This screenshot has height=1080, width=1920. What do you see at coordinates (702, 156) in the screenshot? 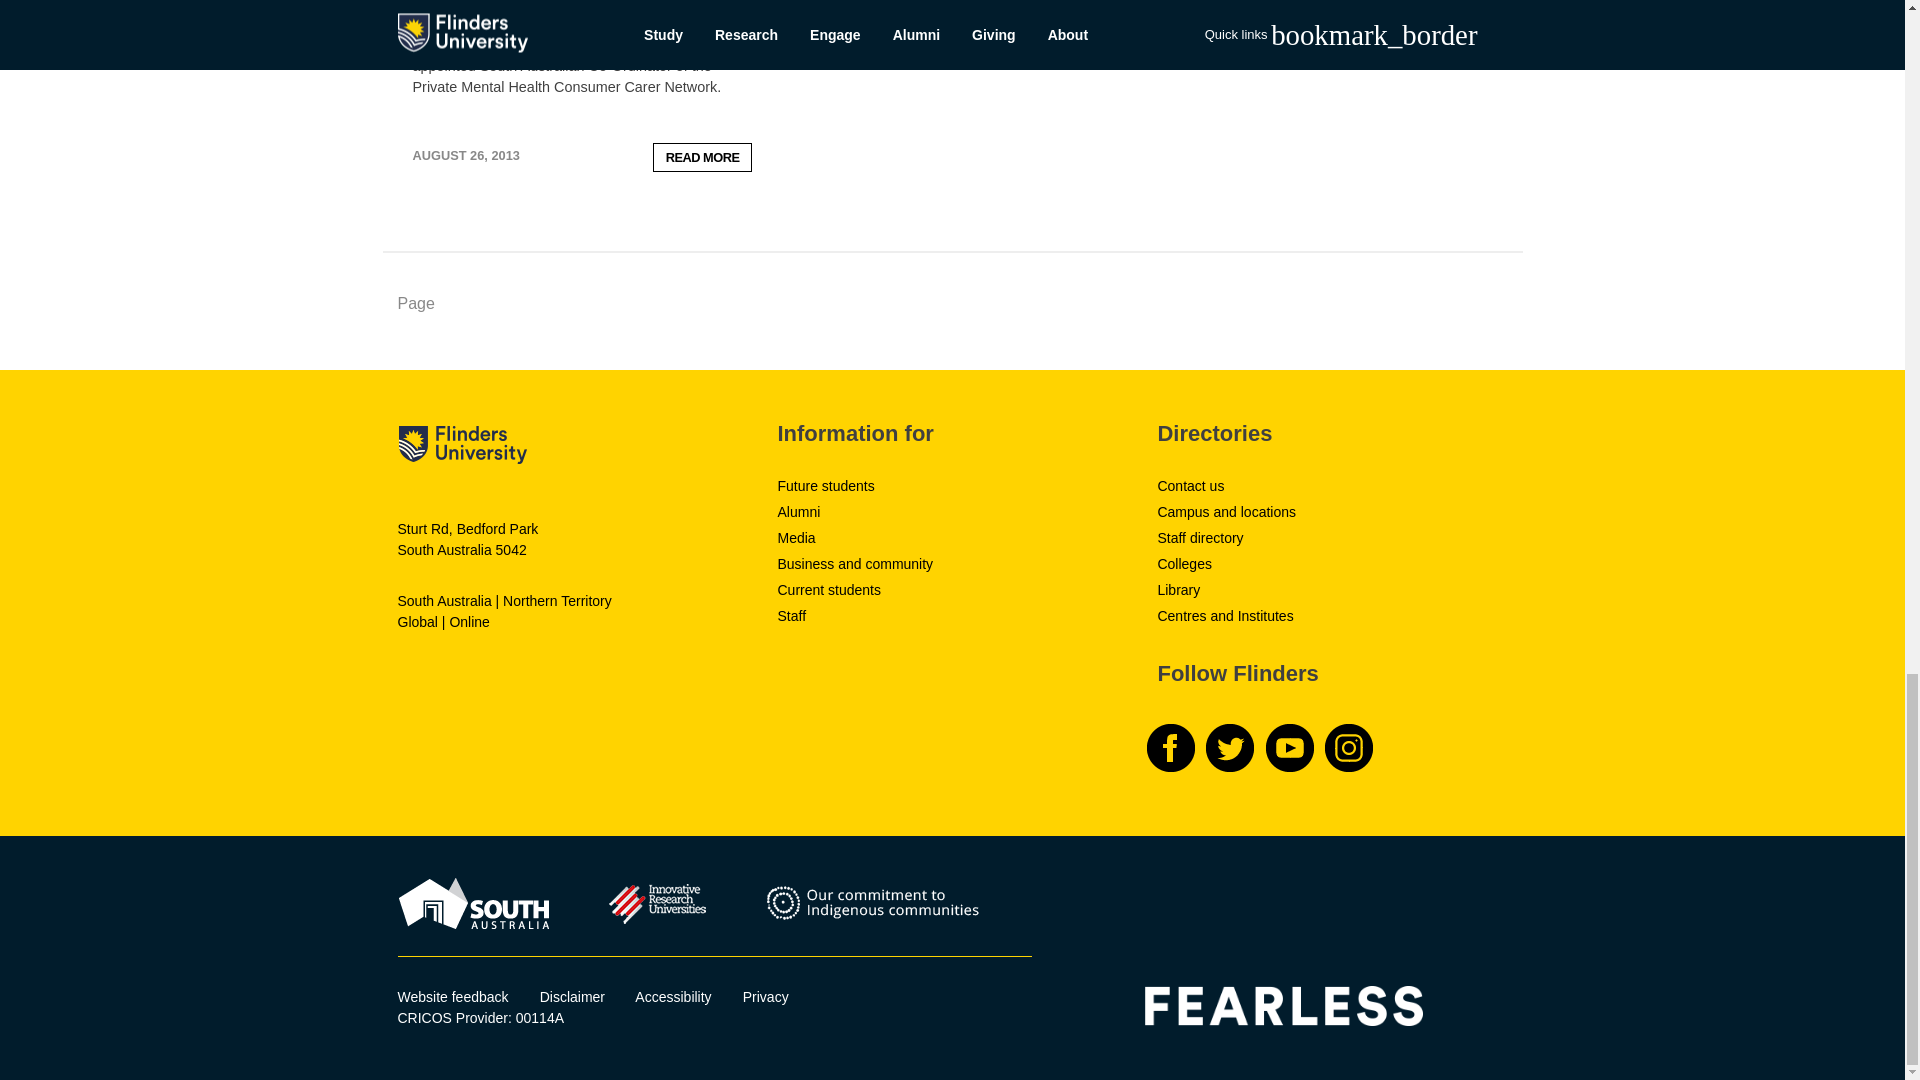
I see `READ MORE` at bounding box center [702, 156].